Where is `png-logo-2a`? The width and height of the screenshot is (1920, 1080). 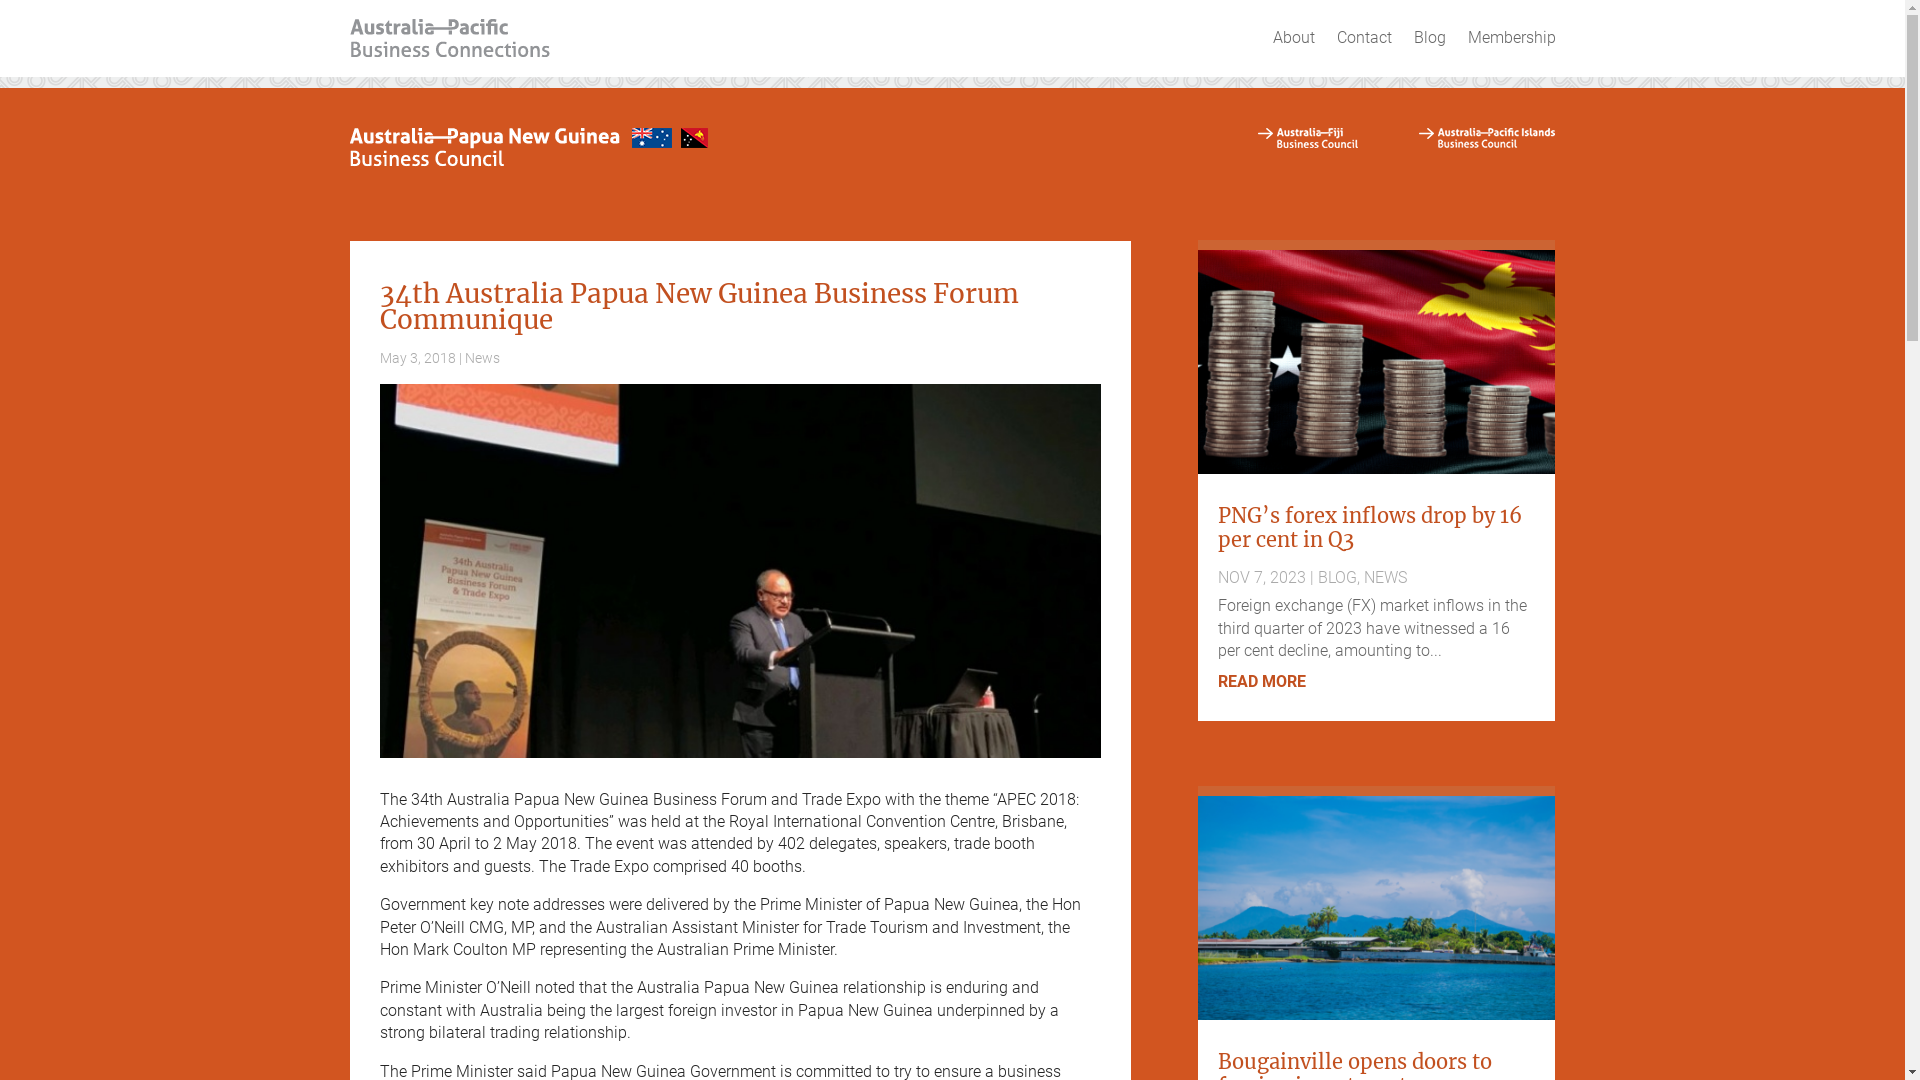
png-logo-2a is located at coordinates (535, 148).